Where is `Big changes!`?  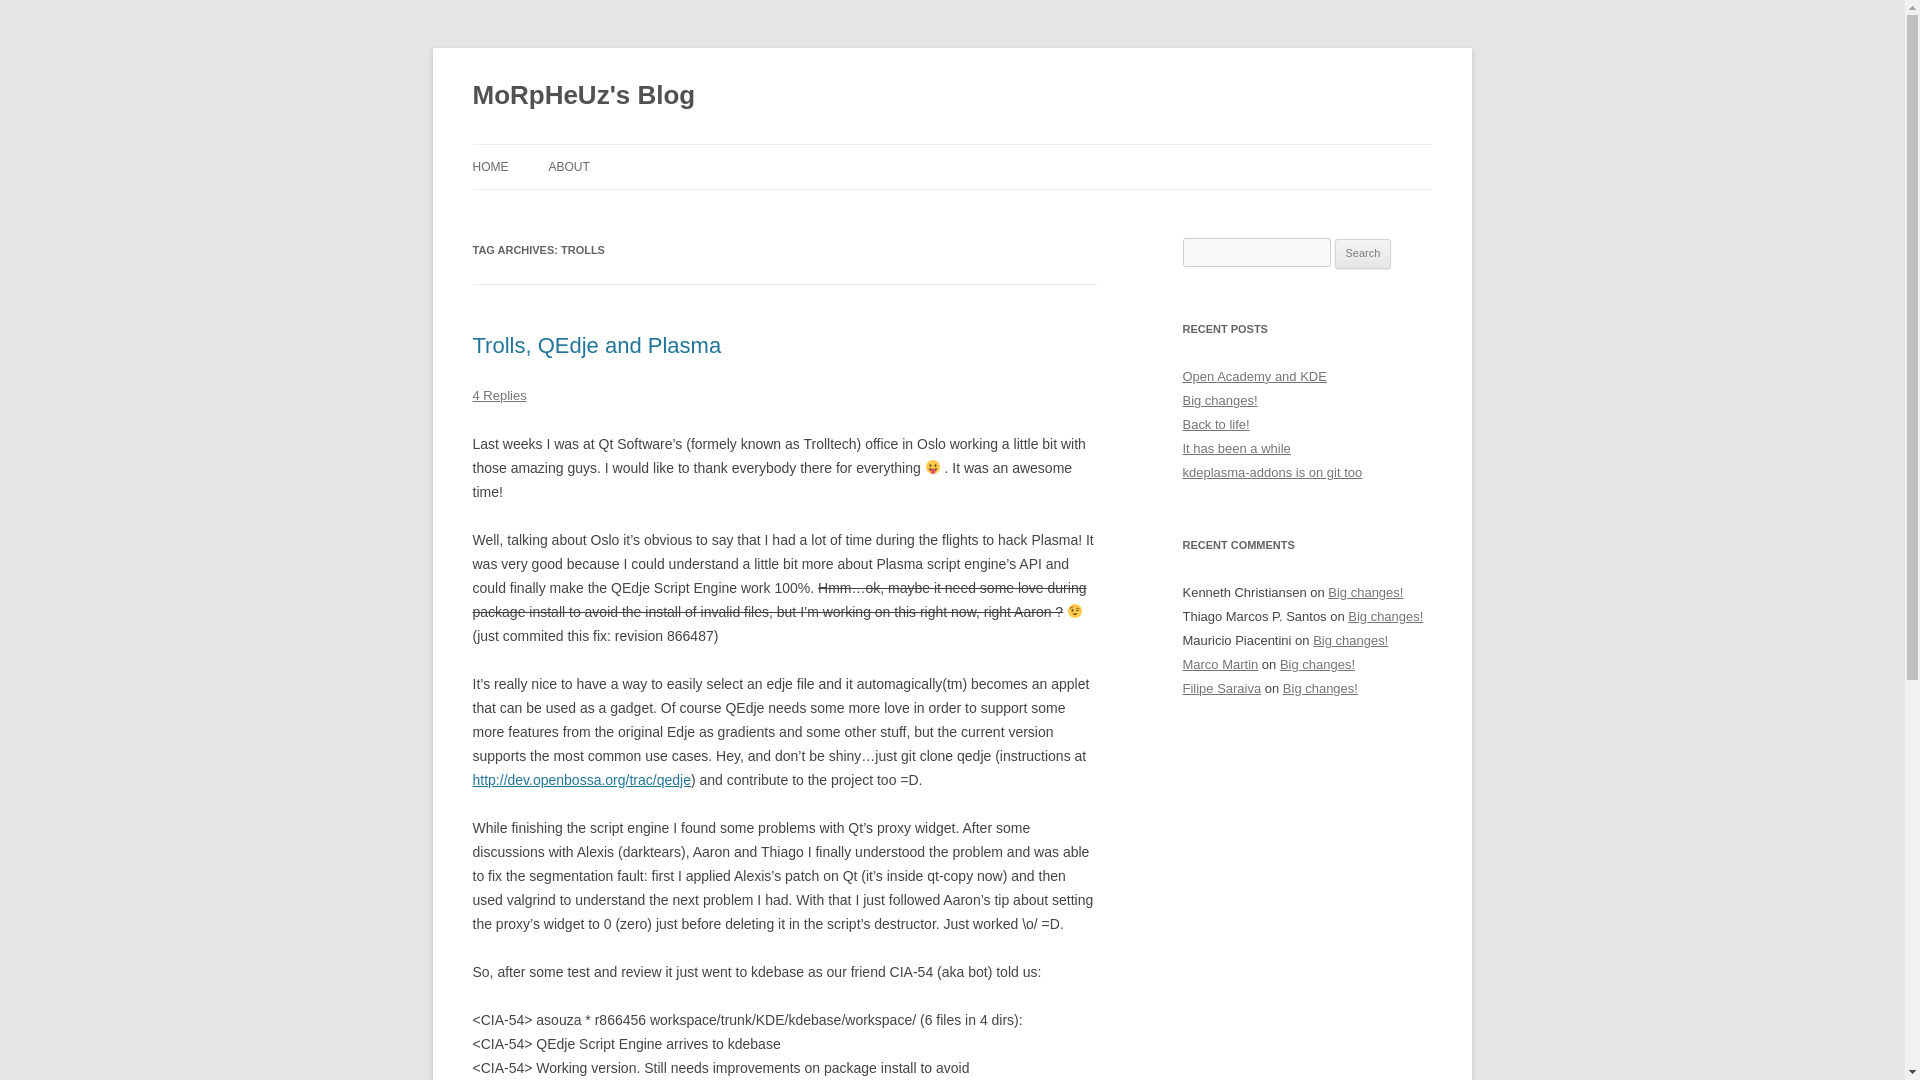 Big changes! is located at coordinates (1366, 592).